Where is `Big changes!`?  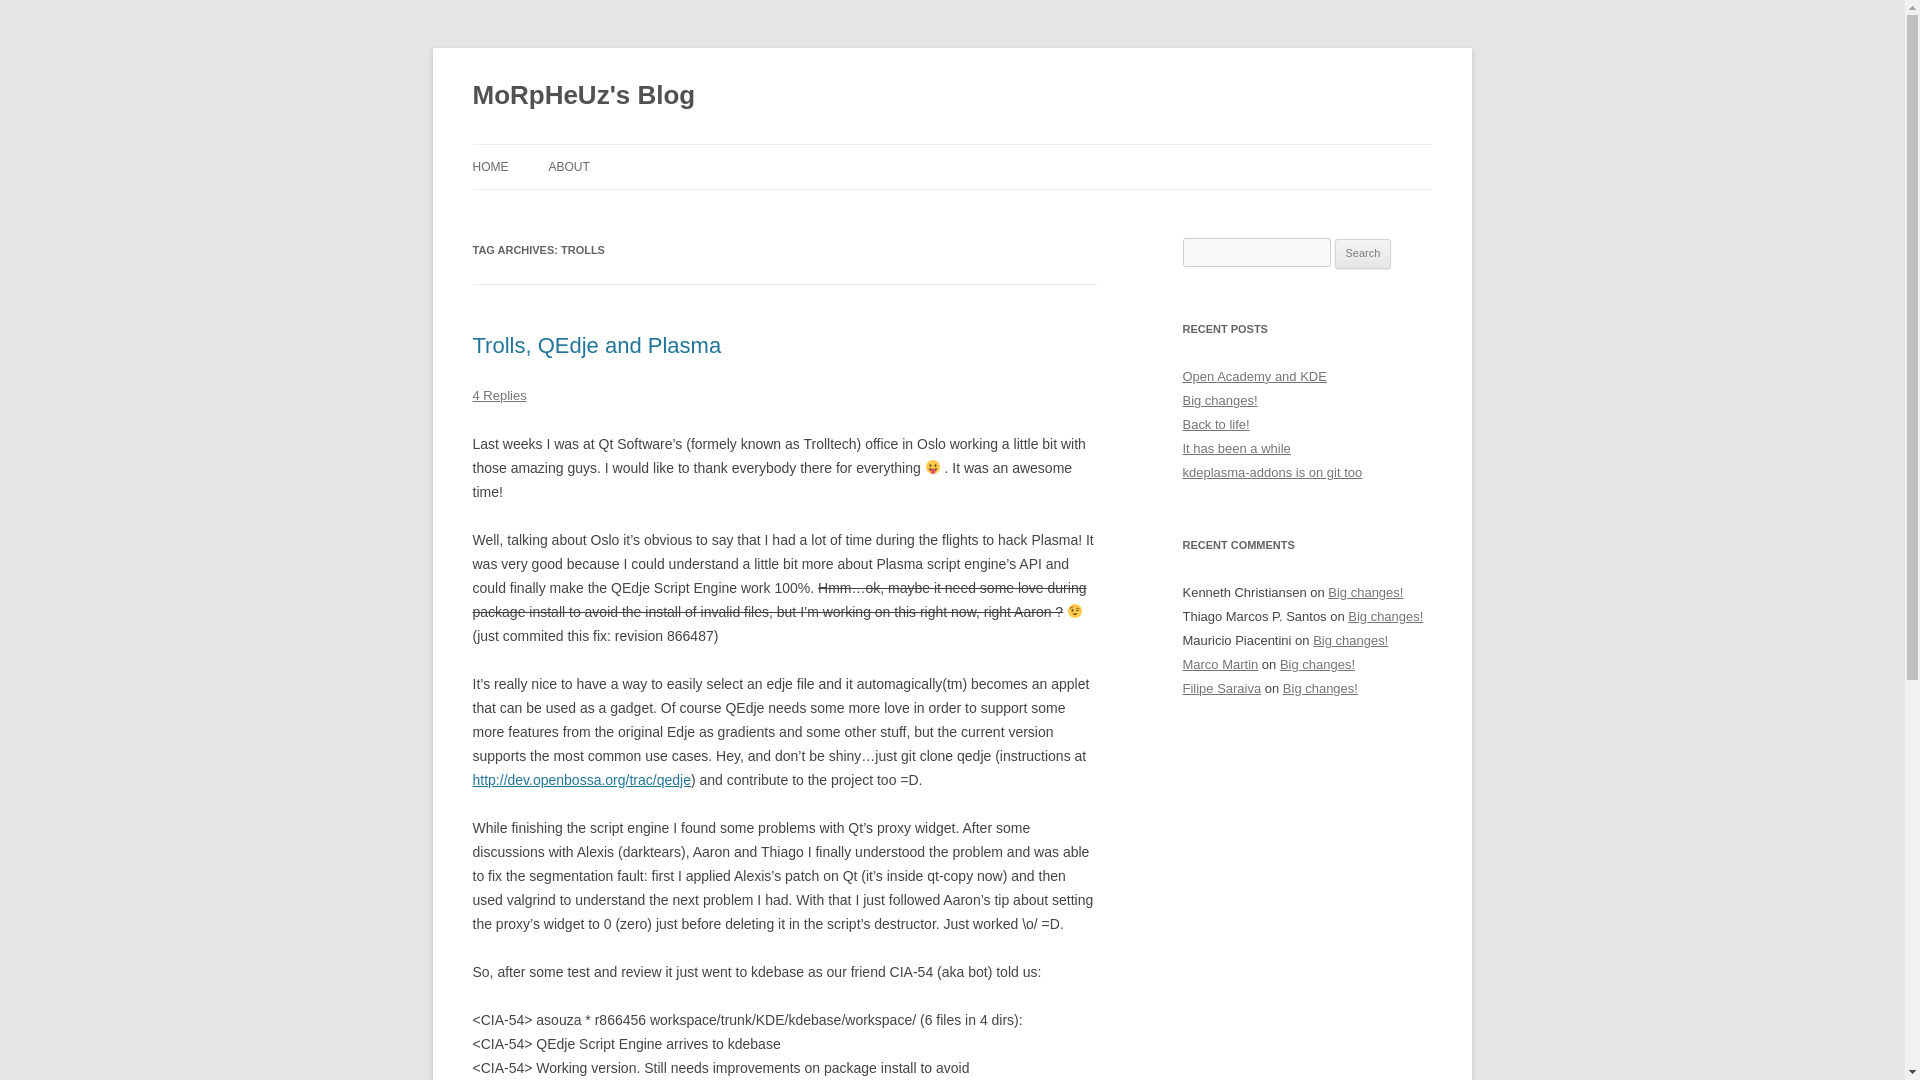 Big changes! is located at coordinates (1366, 592).